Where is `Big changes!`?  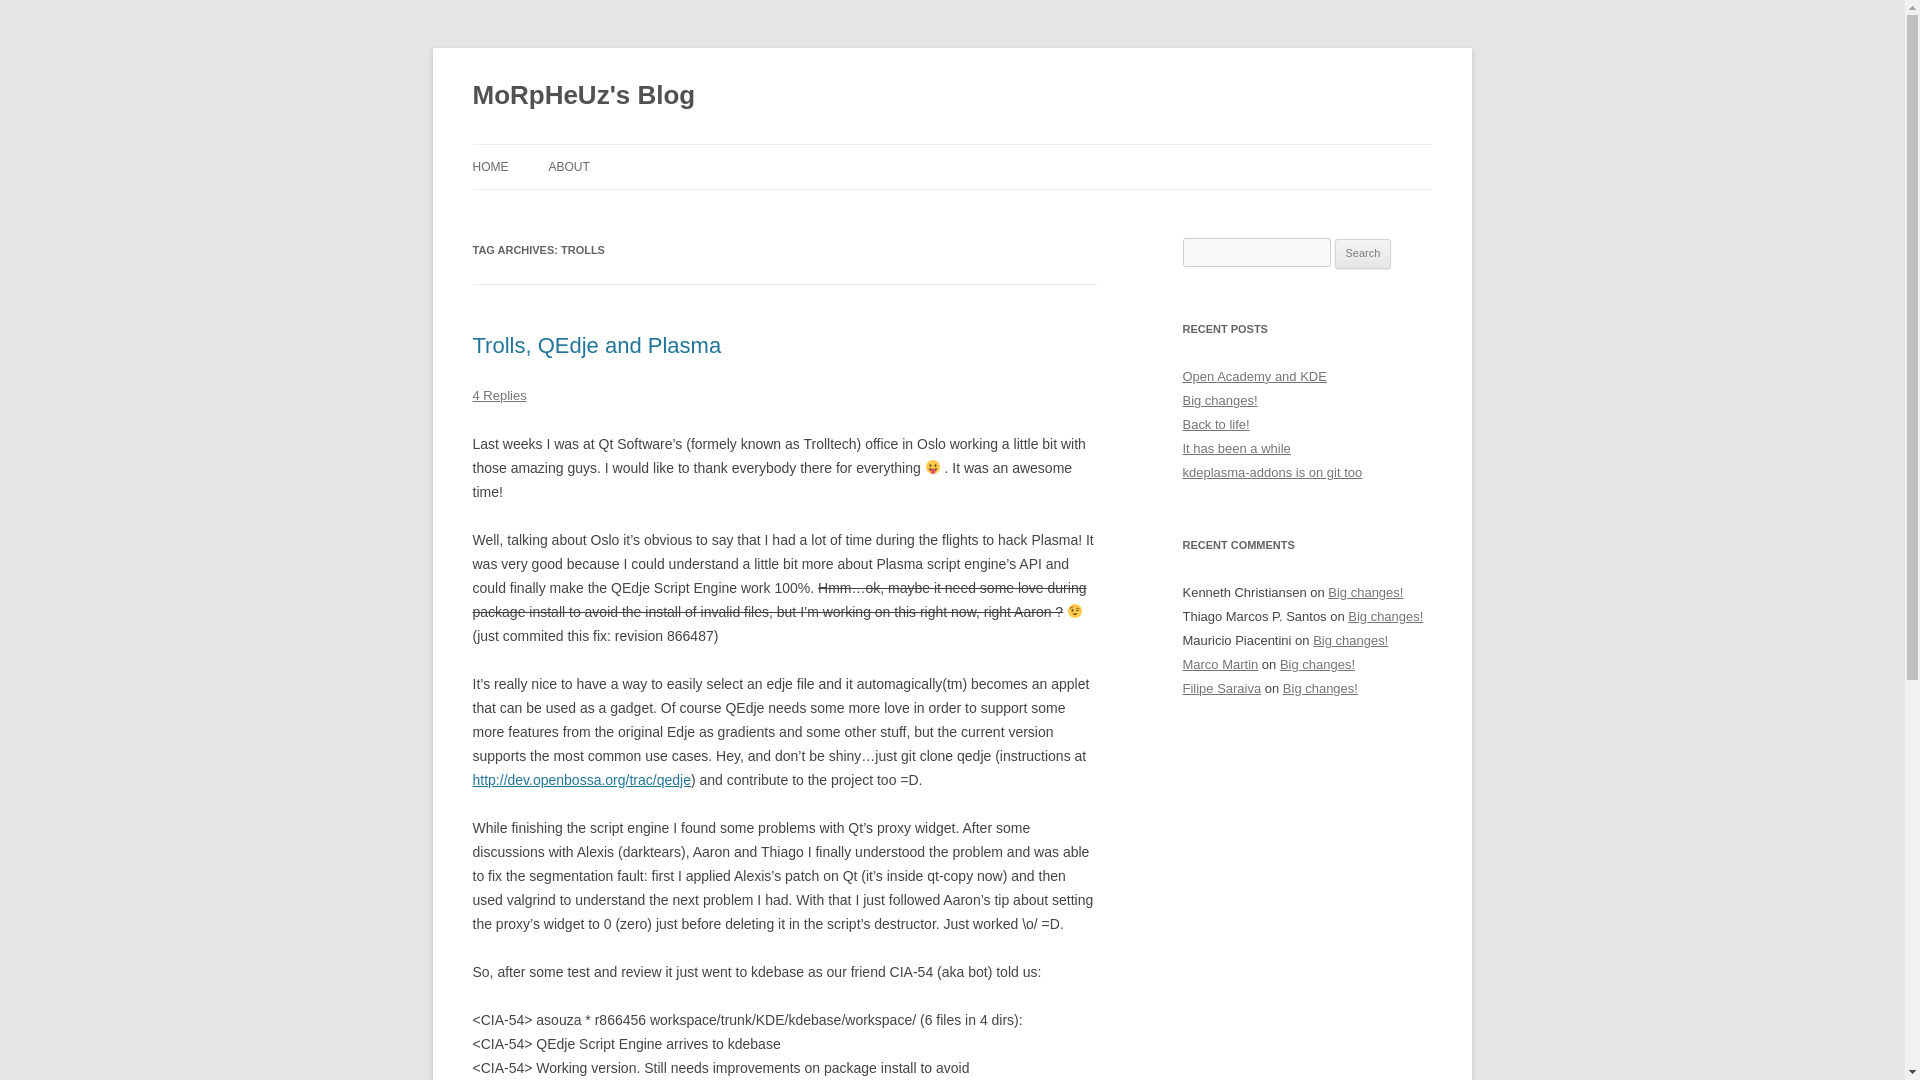 Big changes! is located at coordinates (1366, 592).